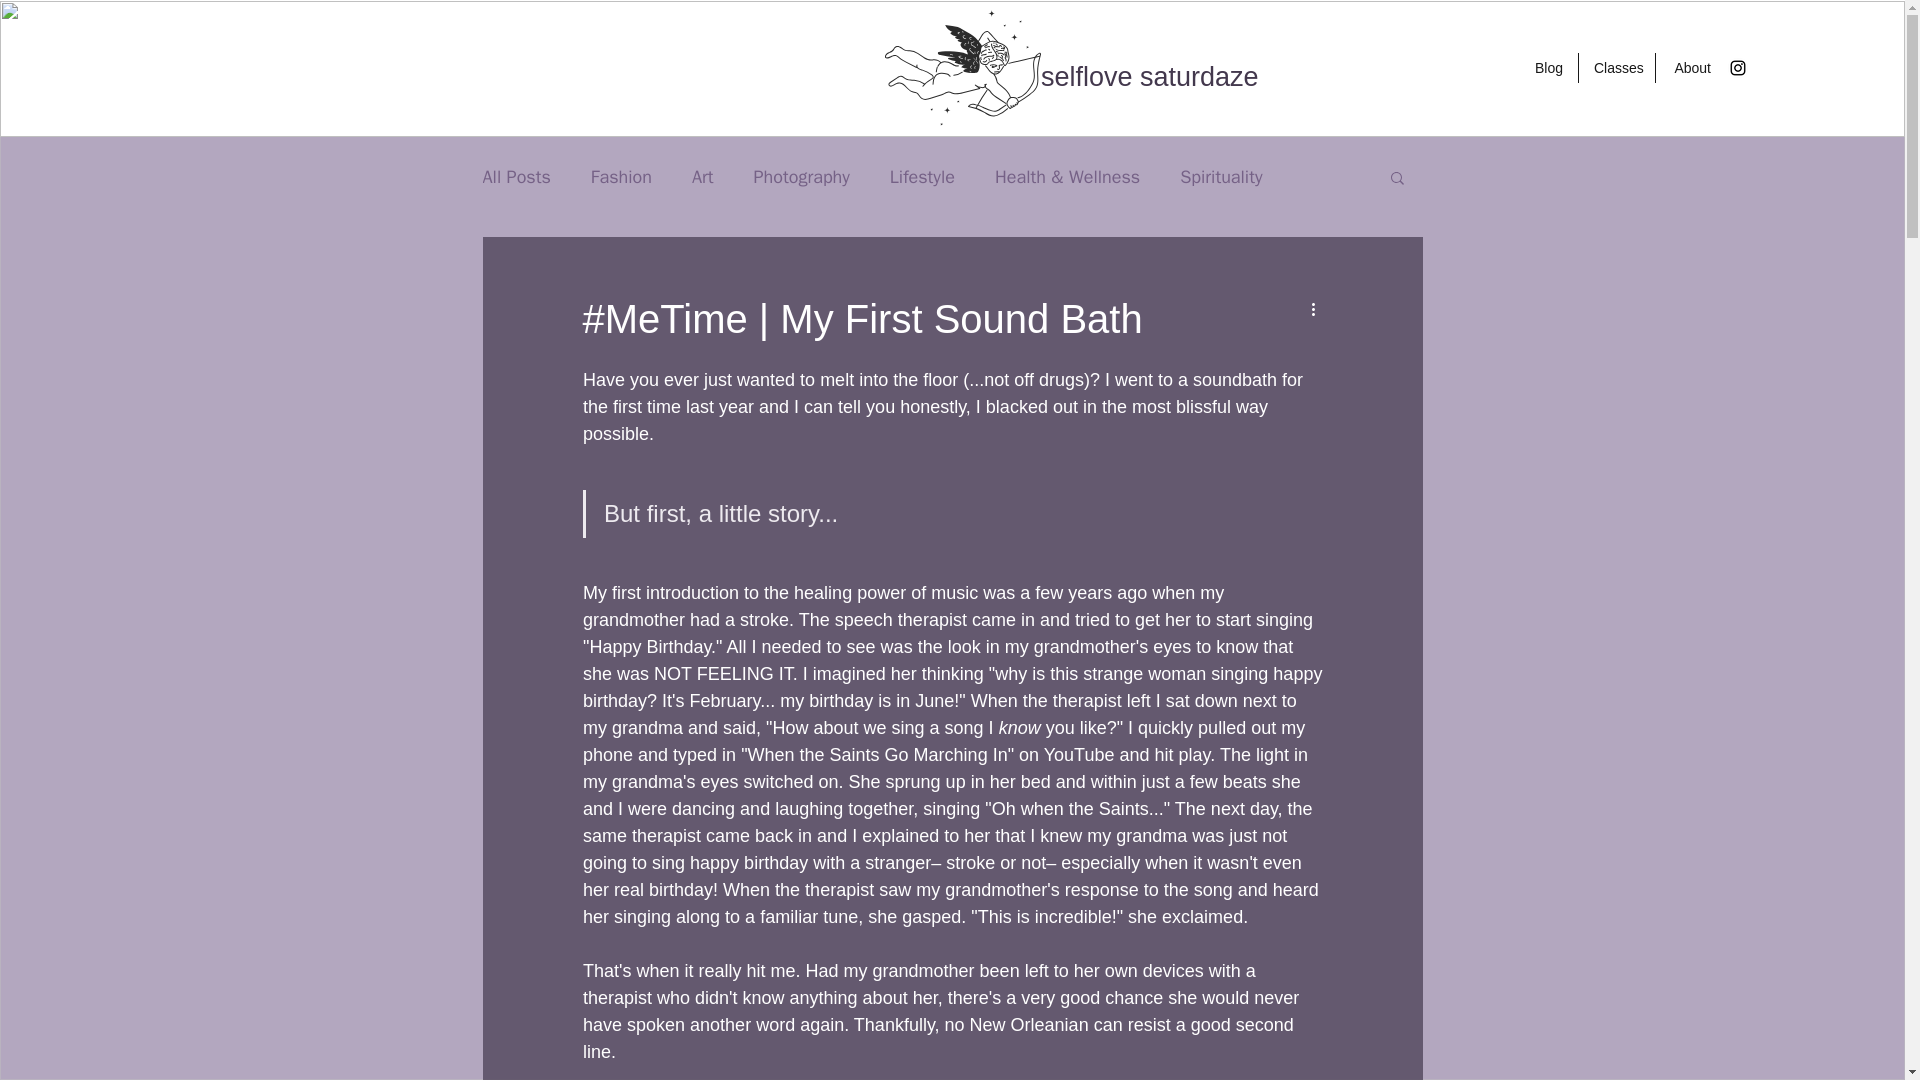 Image resolution: width=1920 pixels, height=1080 pixels. Describe the element at coordinates (922, 177) in the screenshot. I see `Lifestyle` at that location.